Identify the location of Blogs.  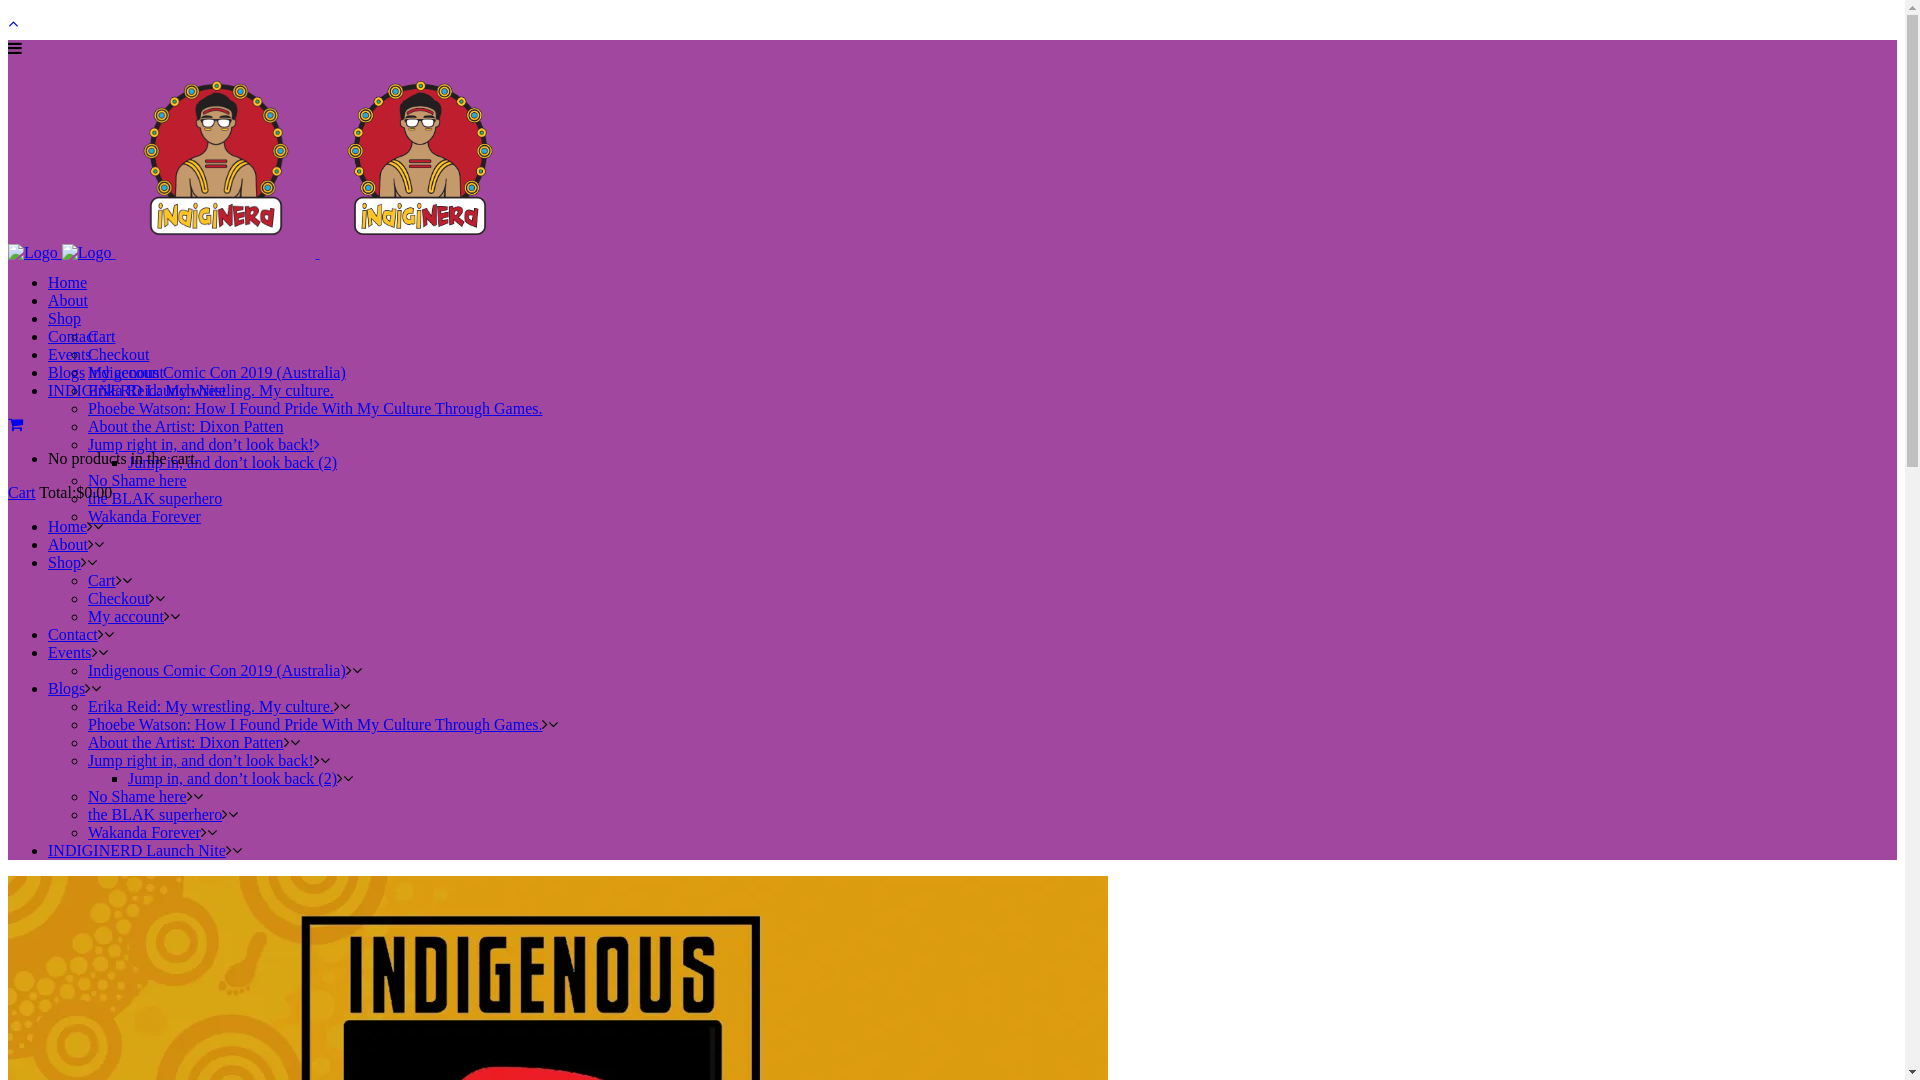
(66, 372).